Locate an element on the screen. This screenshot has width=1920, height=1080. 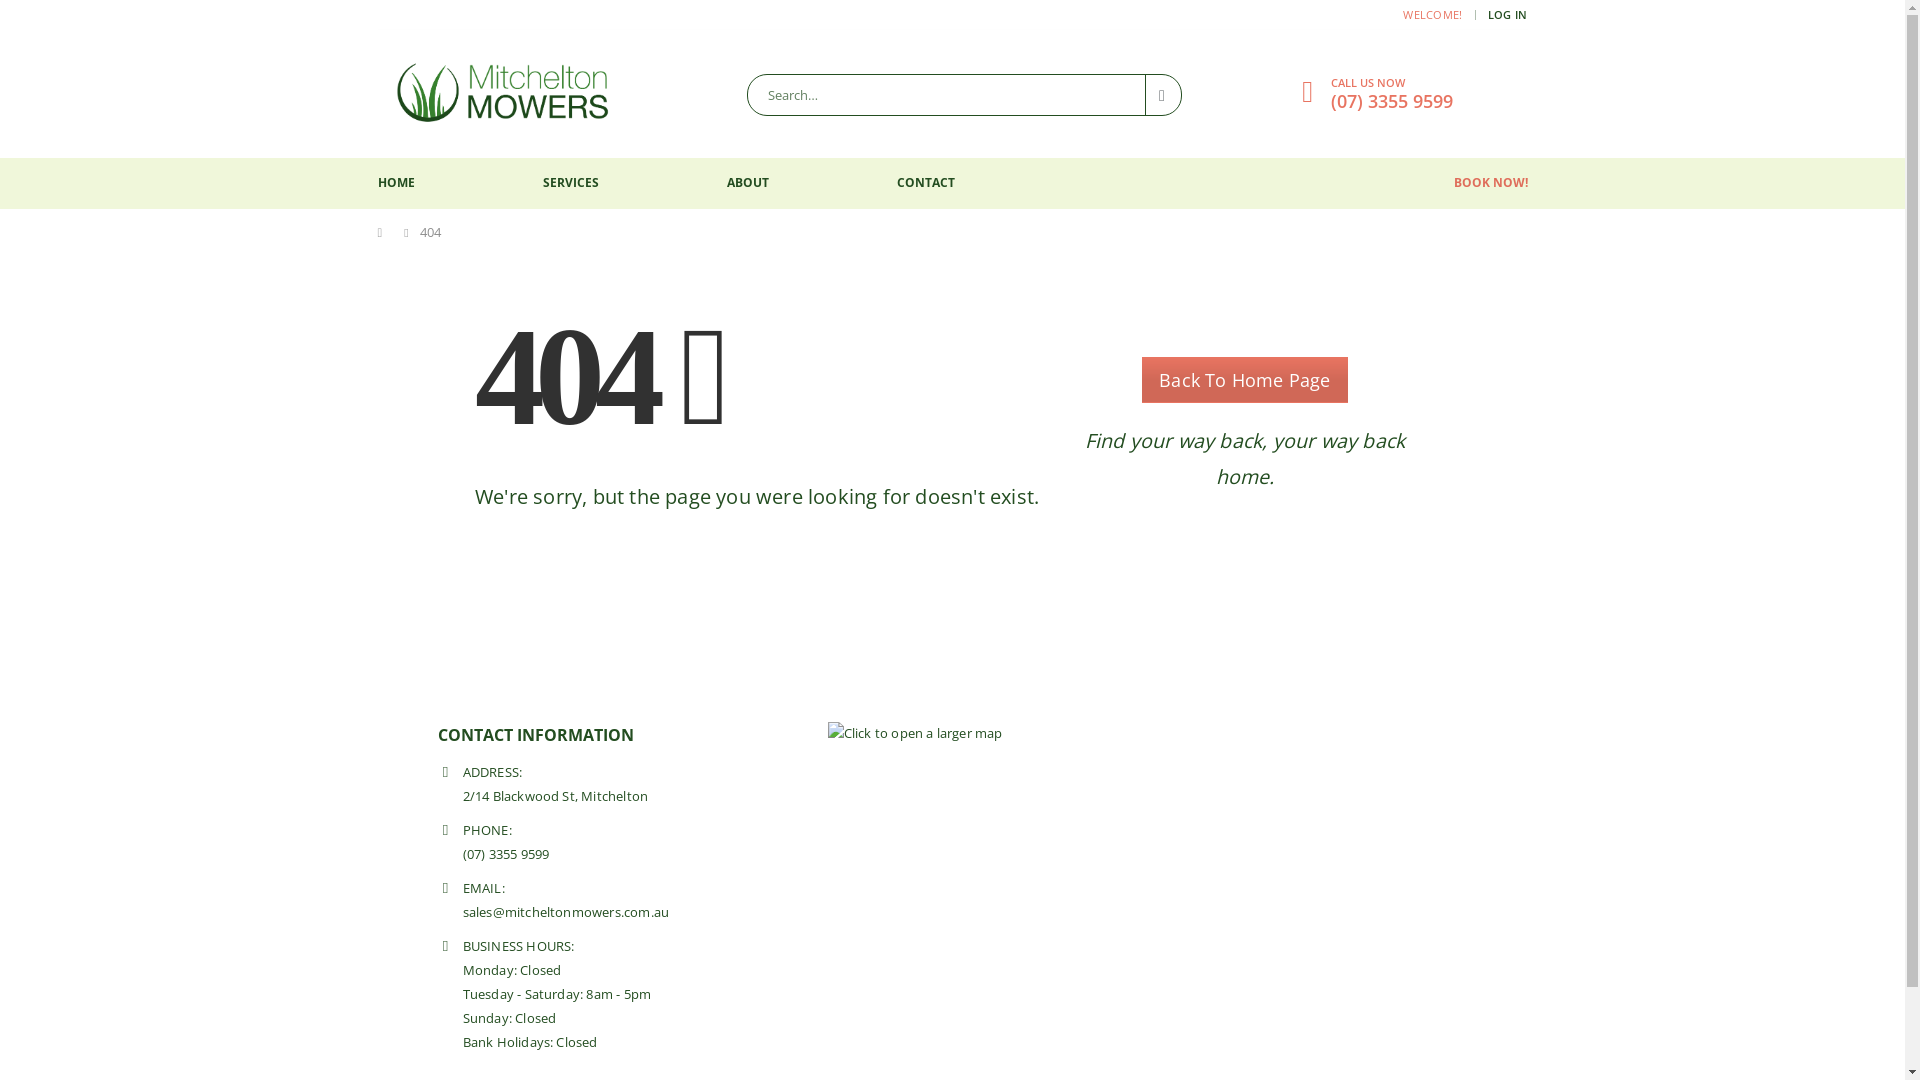
Mitchelton Mowers - Your Local Mower Store is located at coordinates (503, 94).